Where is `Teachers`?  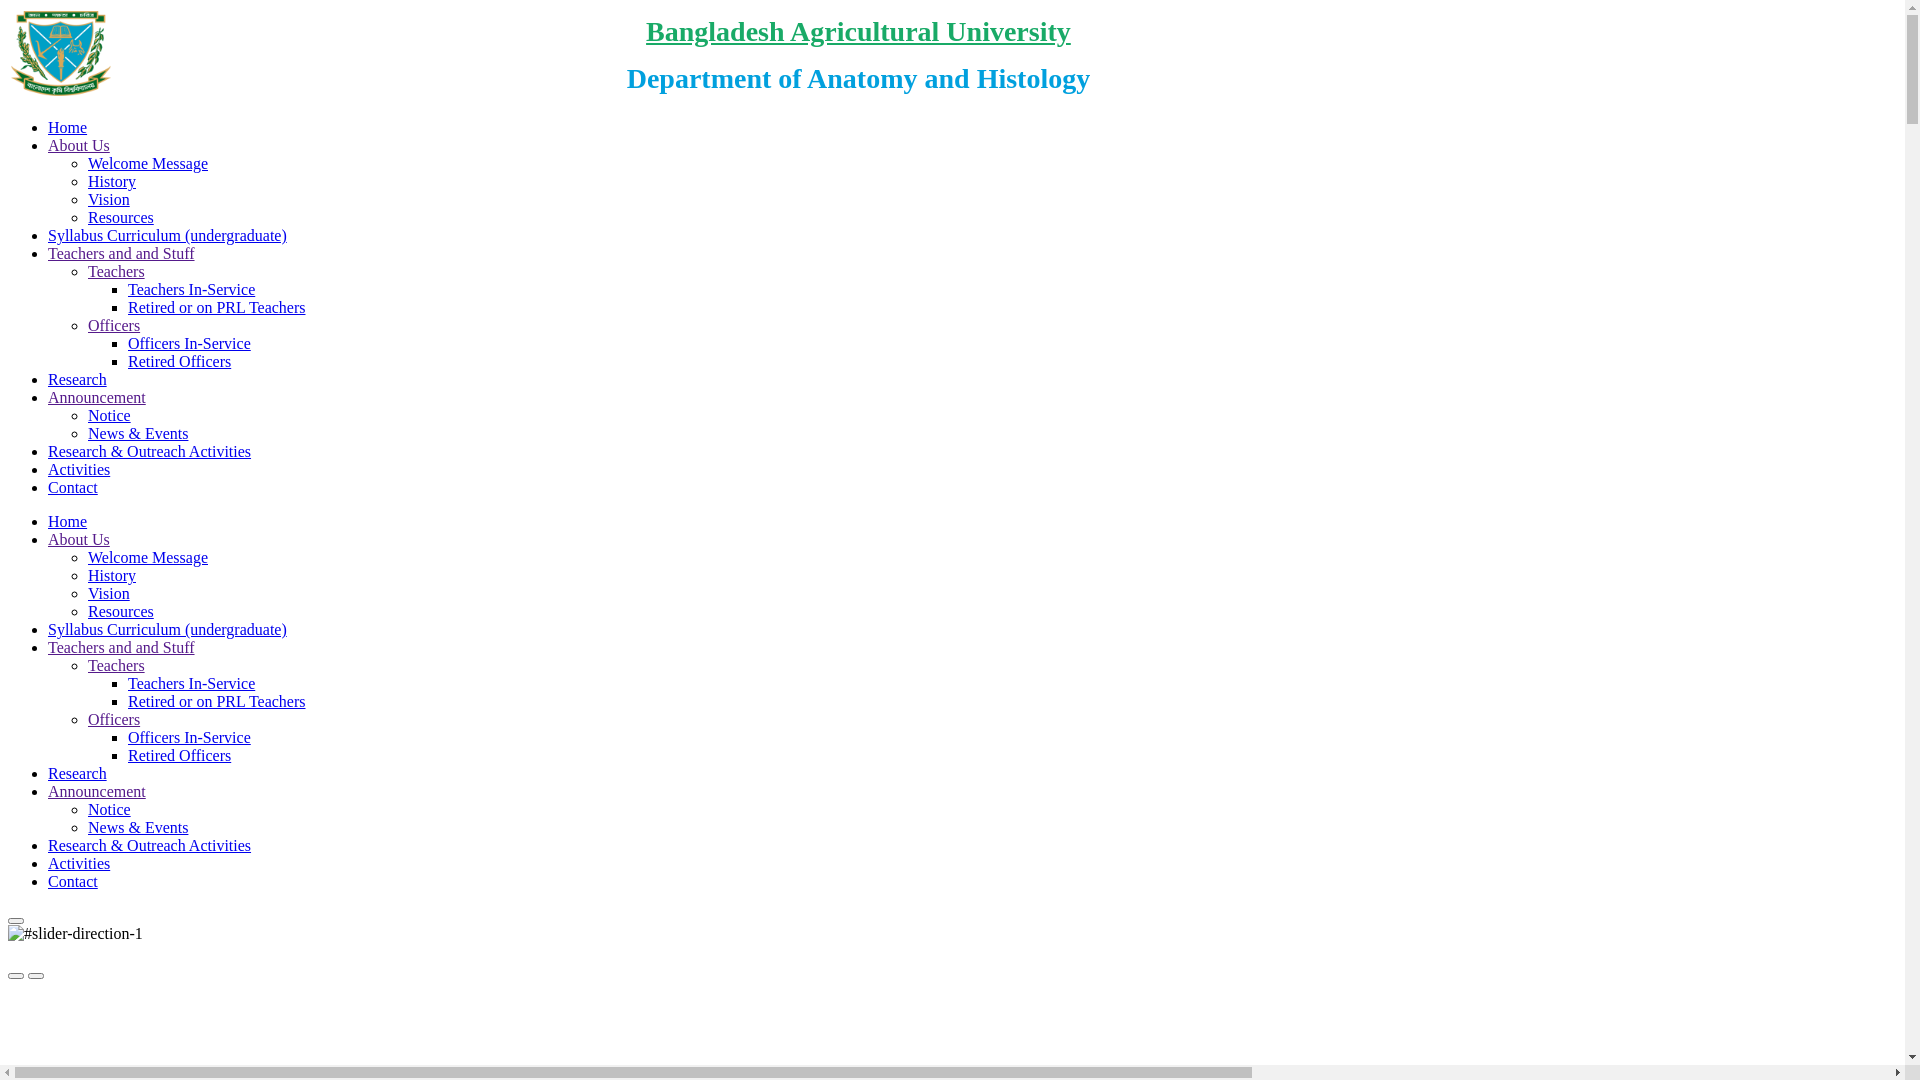 Teachers is located at coordinates (116, 666).